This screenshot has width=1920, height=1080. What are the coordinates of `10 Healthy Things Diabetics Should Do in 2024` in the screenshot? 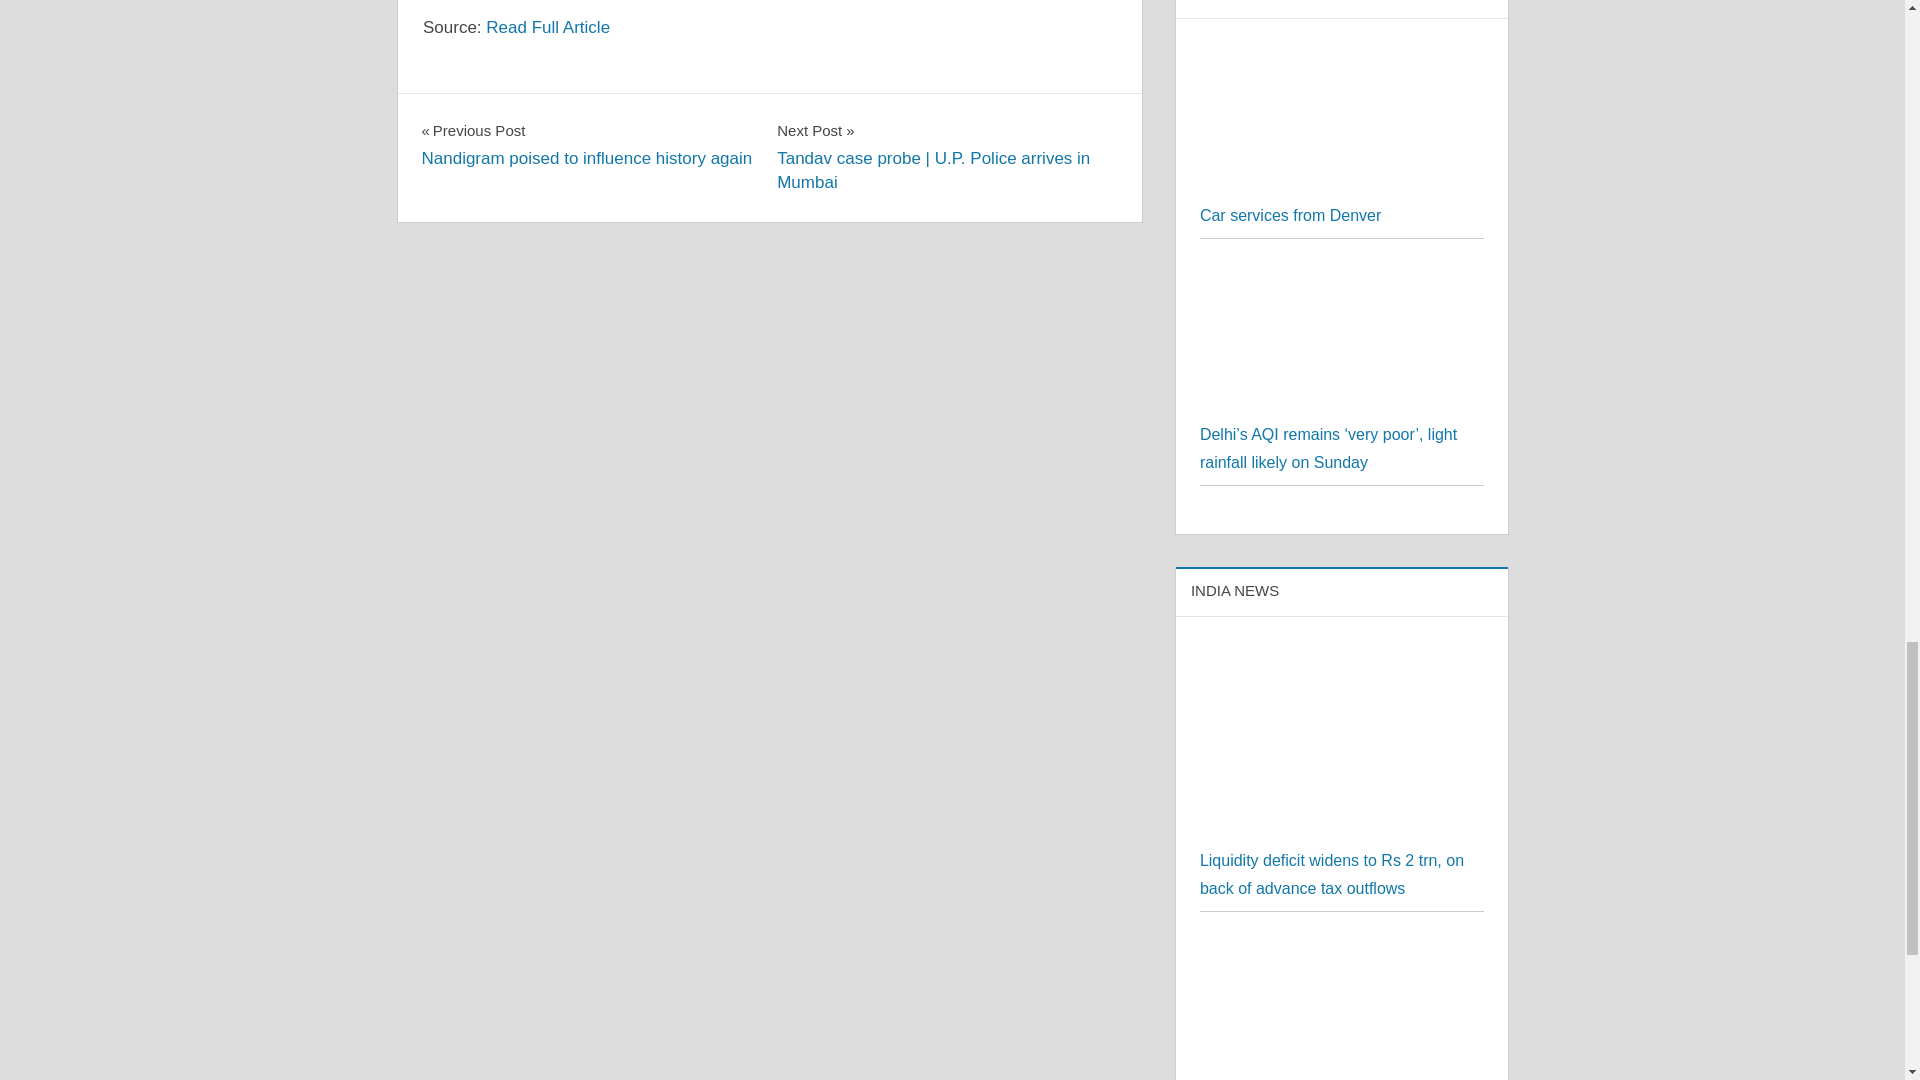 It's located at (1290, 513).